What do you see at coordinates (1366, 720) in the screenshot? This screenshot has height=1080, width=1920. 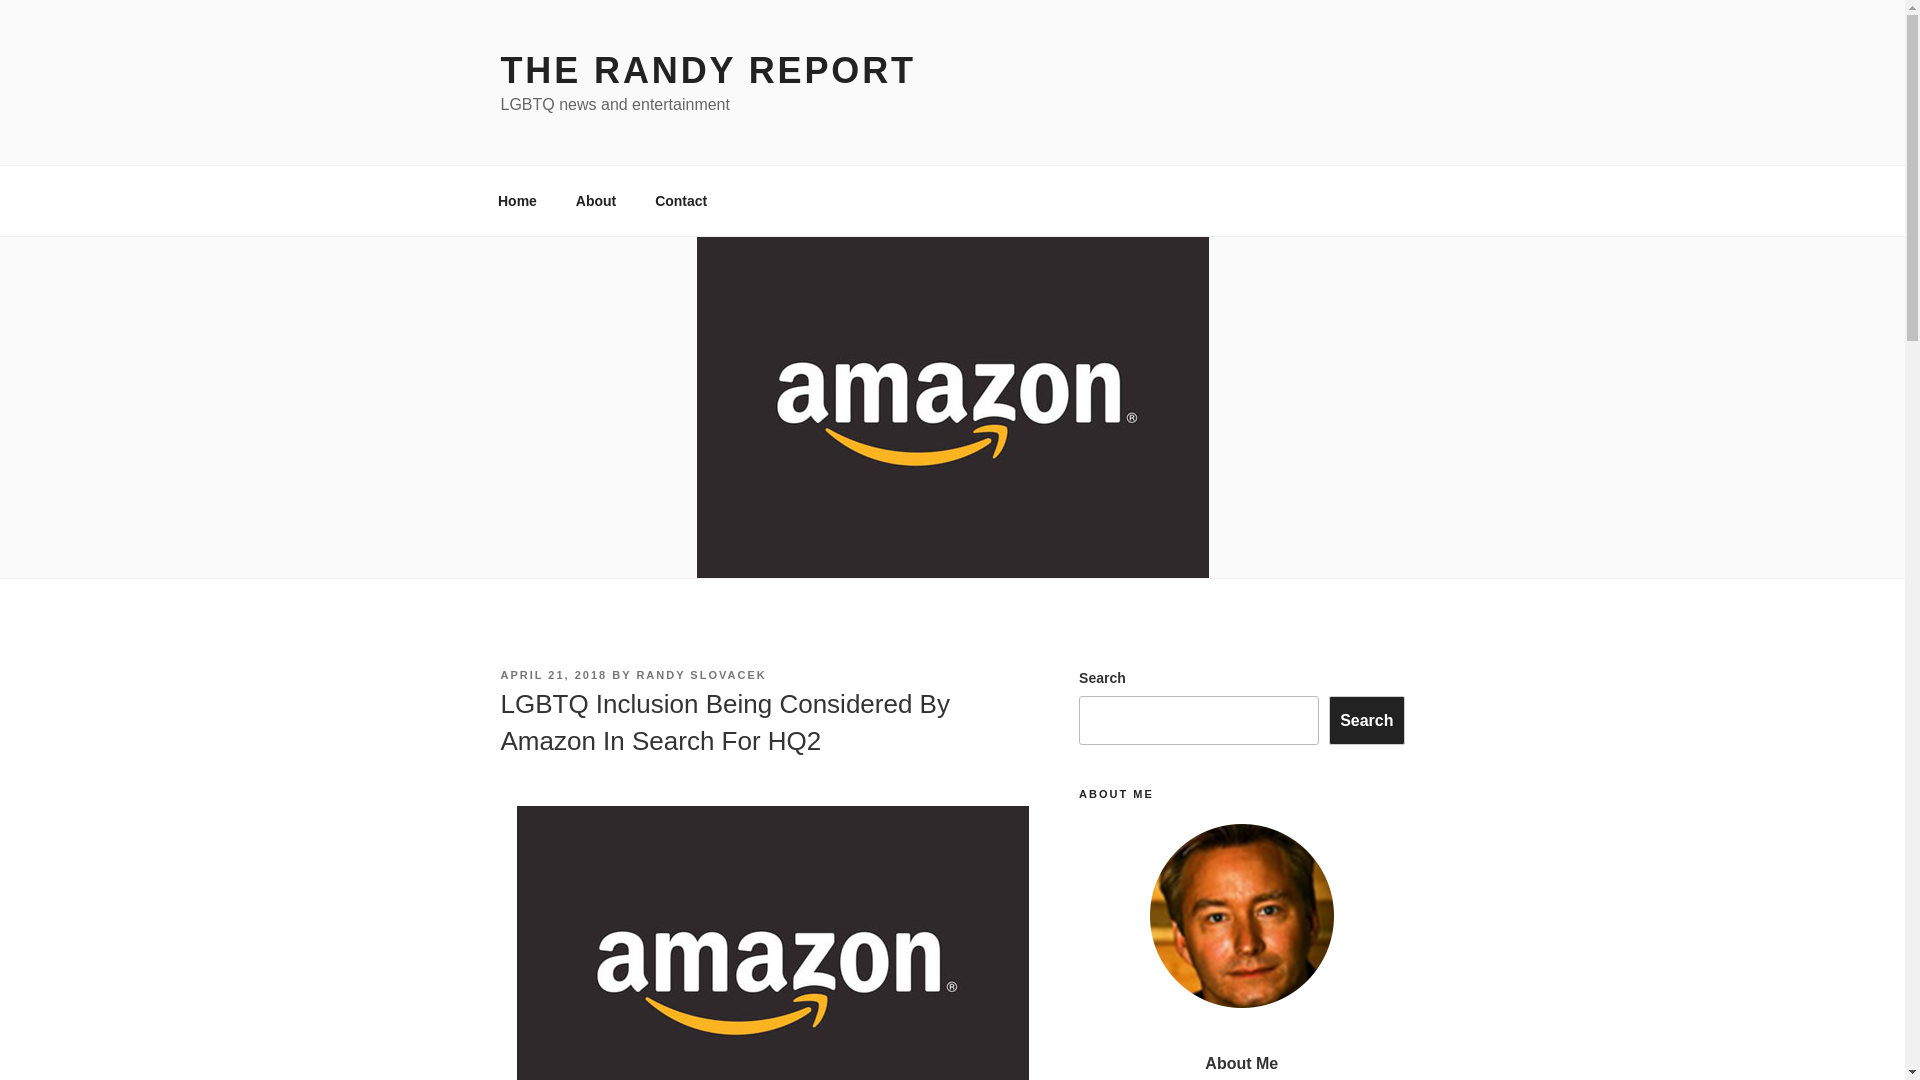 I see `Search` at bounding box center [1366, 720].